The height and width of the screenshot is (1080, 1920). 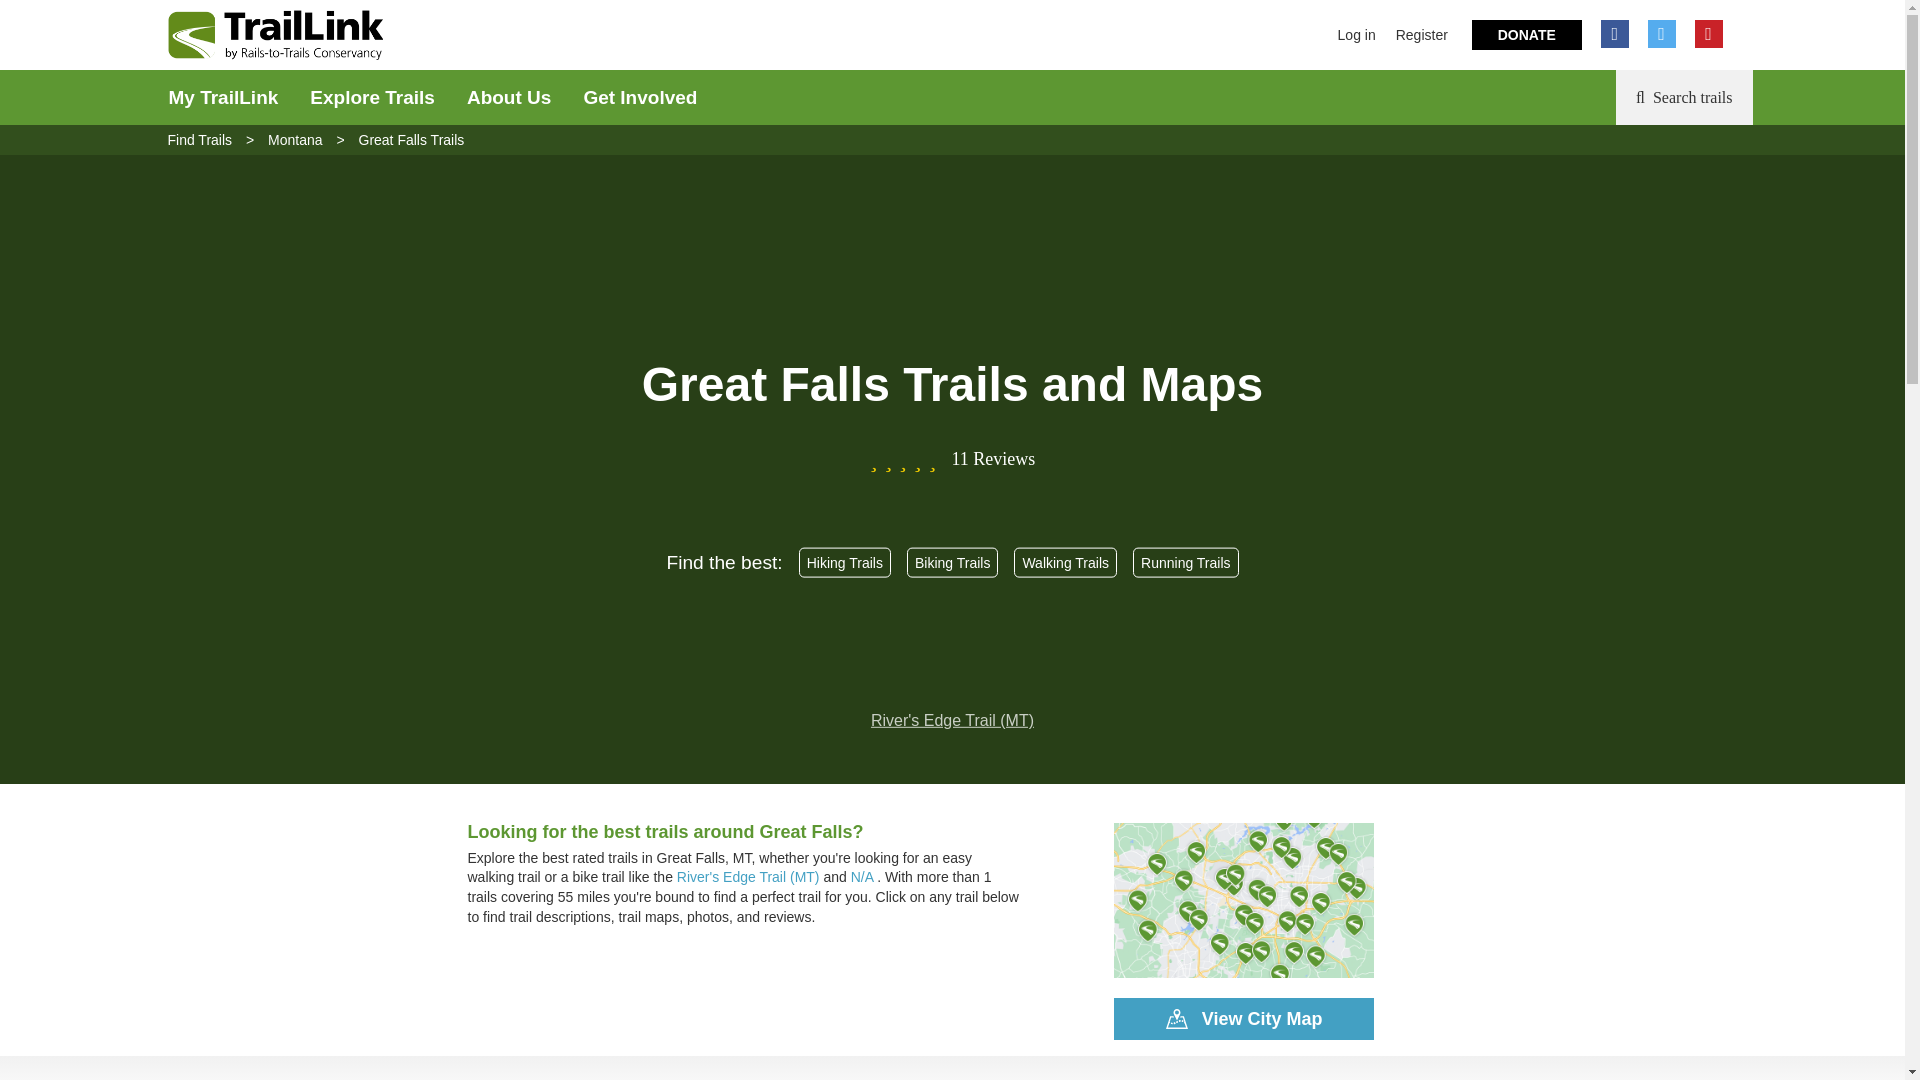 What do you see at coordinates (200, 139) in the screenshot?
I see `Find Trails` at bounding box center [200, 139].